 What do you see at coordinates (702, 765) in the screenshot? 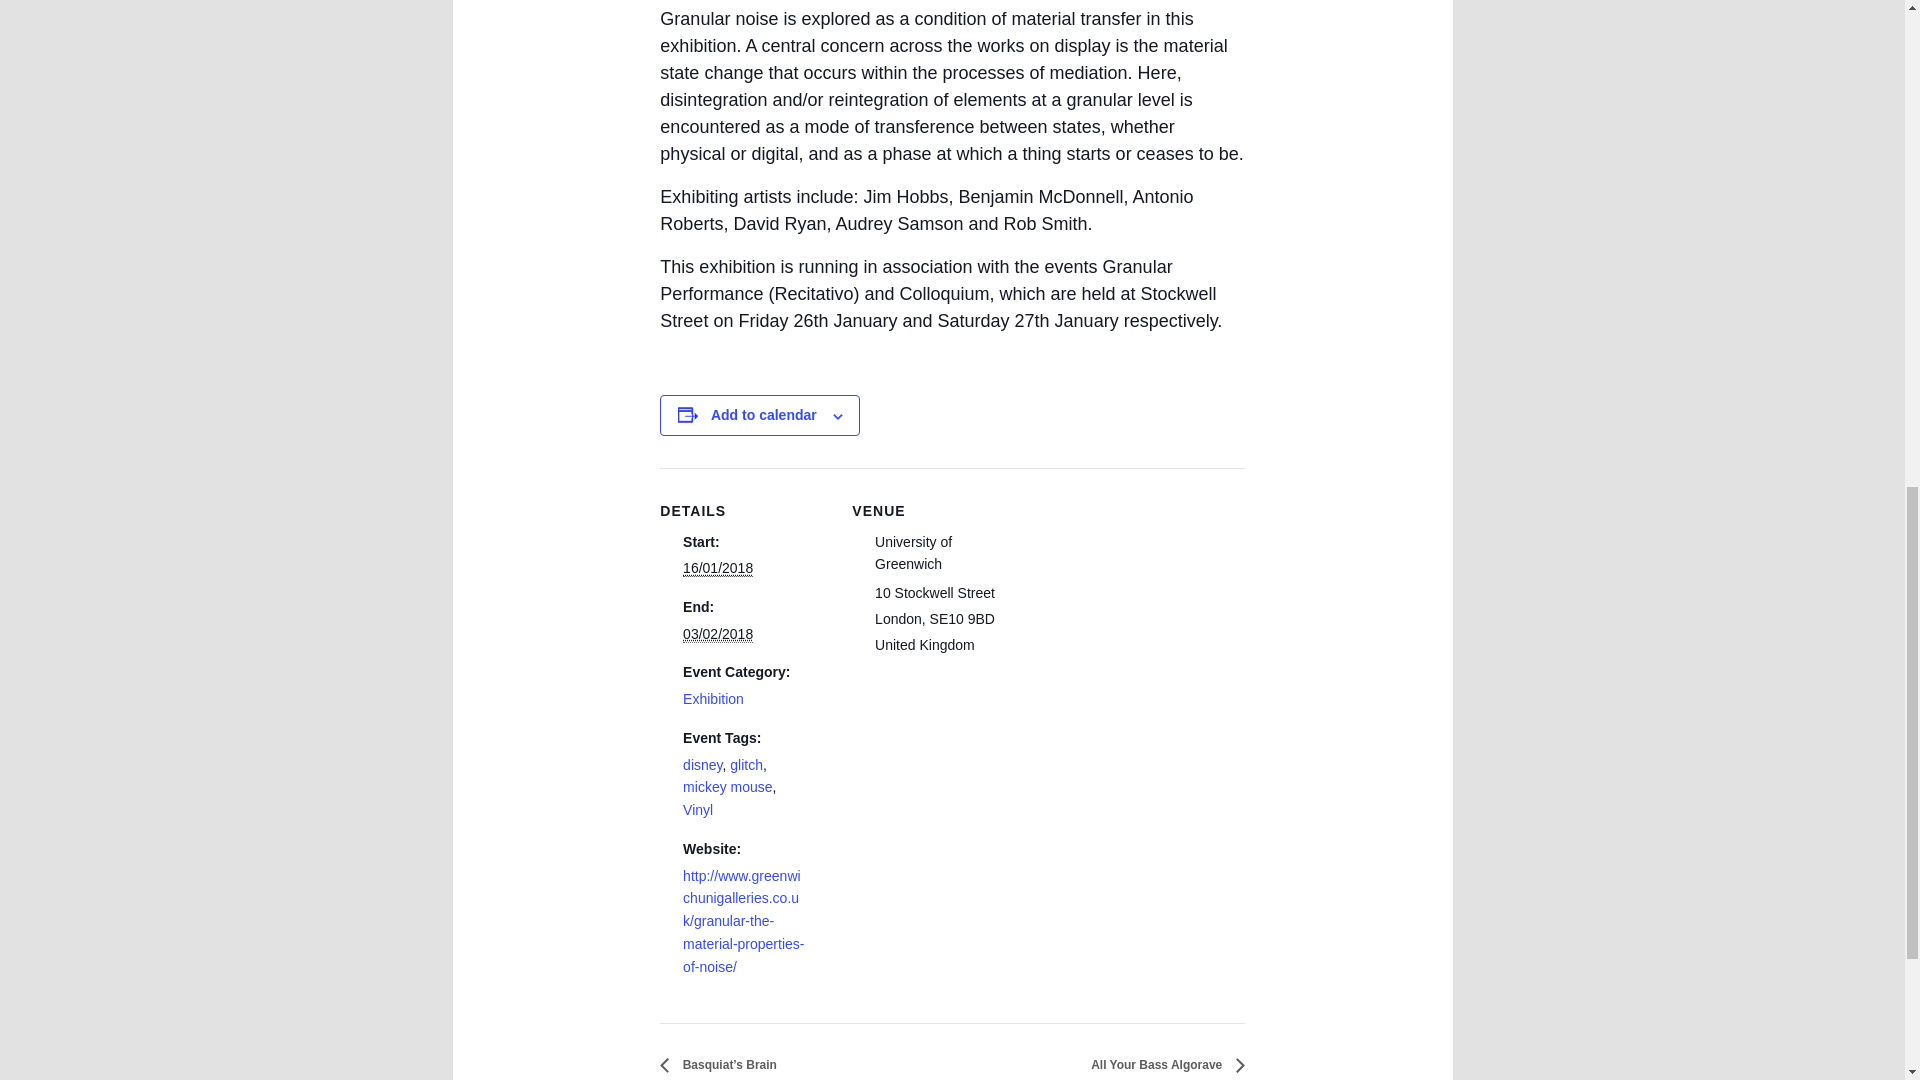
I see `disney` at bounding box center [702, 765].